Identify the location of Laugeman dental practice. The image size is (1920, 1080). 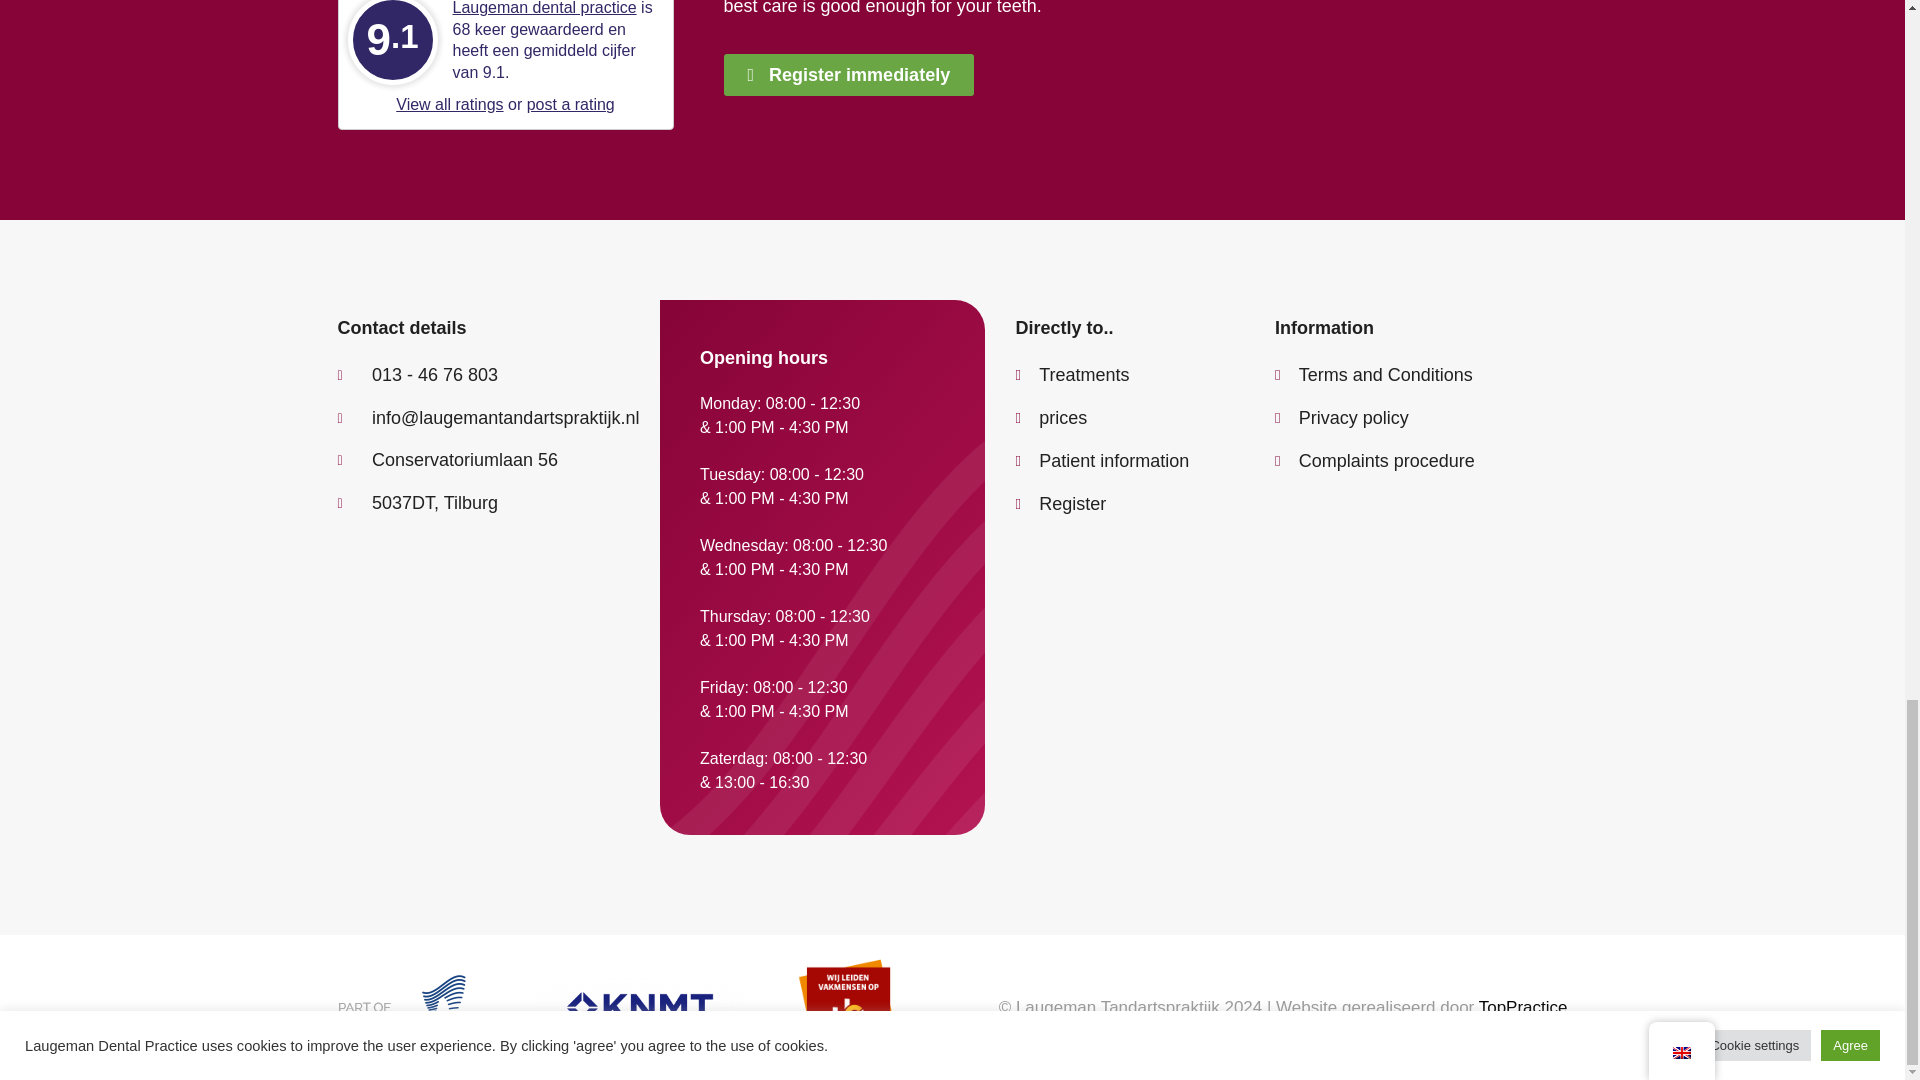
(543, 8).